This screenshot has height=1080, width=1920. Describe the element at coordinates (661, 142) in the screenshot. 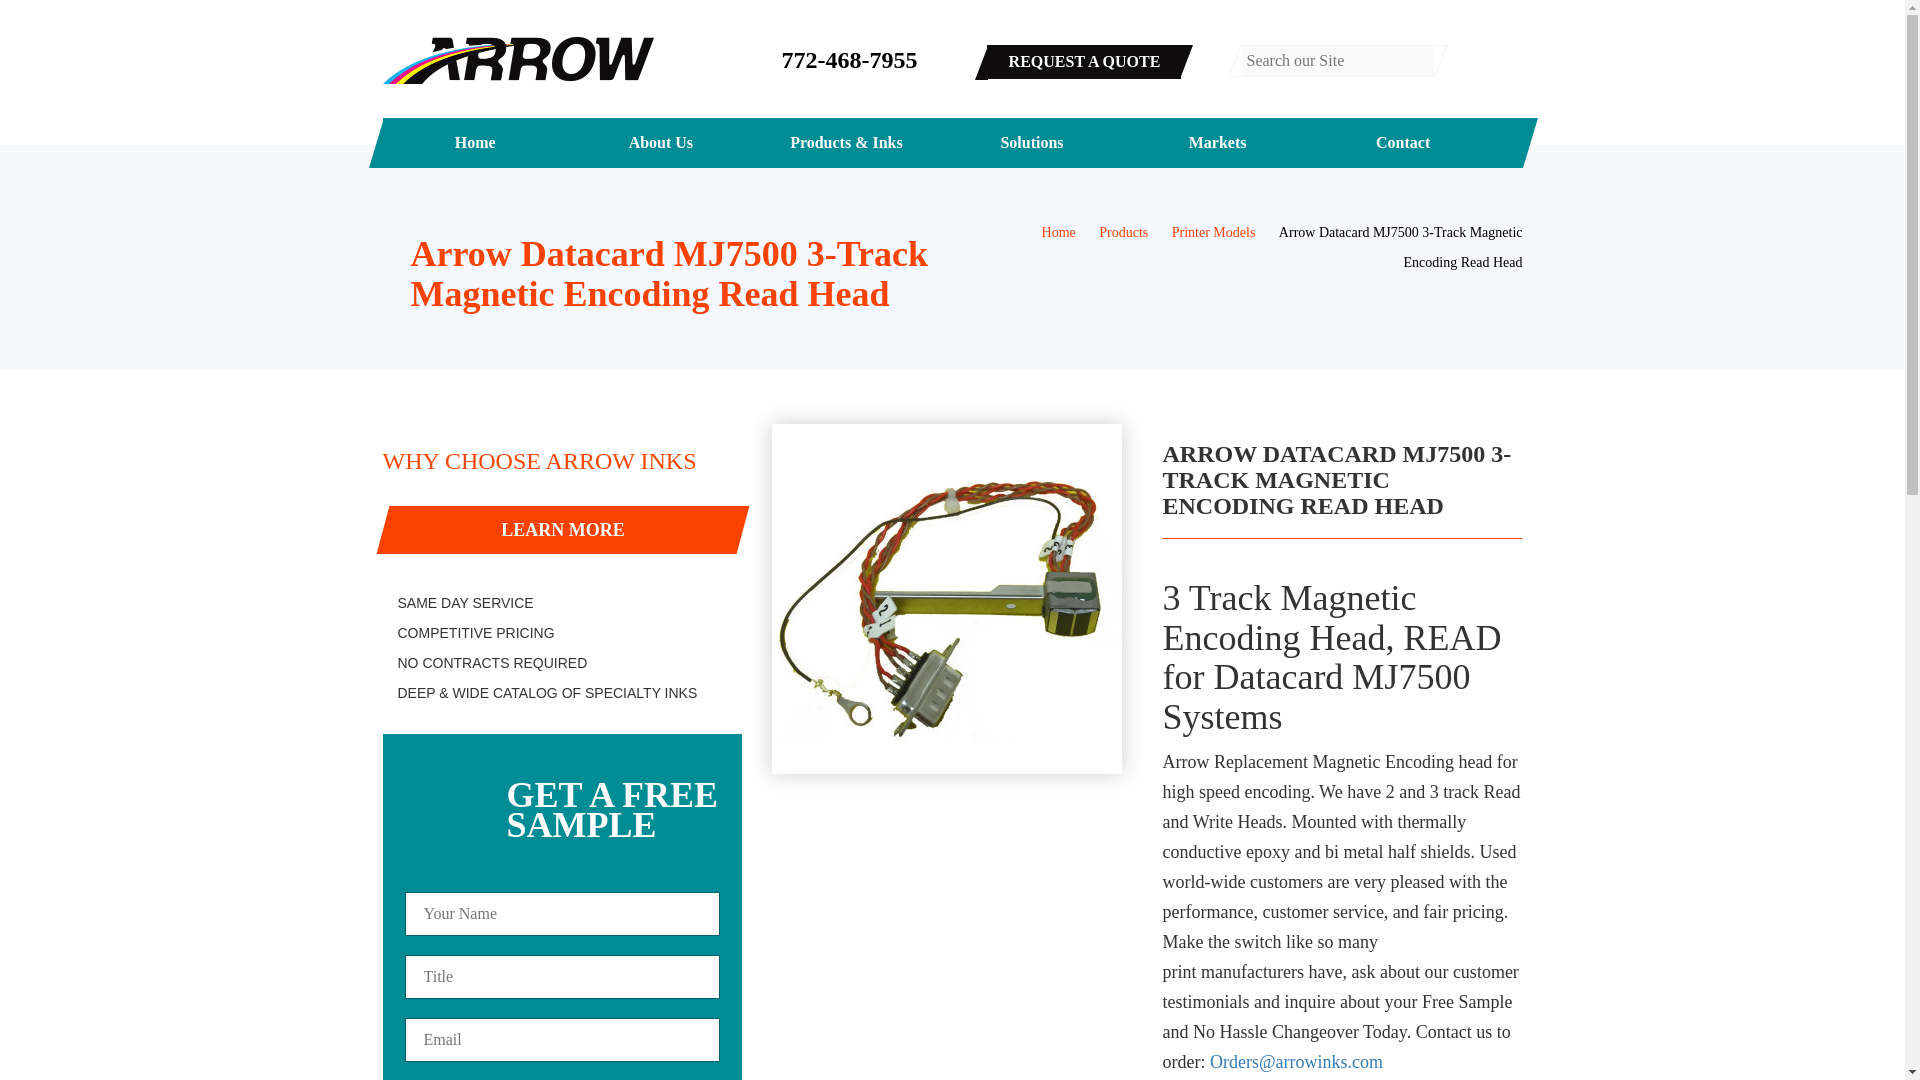

I see `About Us` at that location.